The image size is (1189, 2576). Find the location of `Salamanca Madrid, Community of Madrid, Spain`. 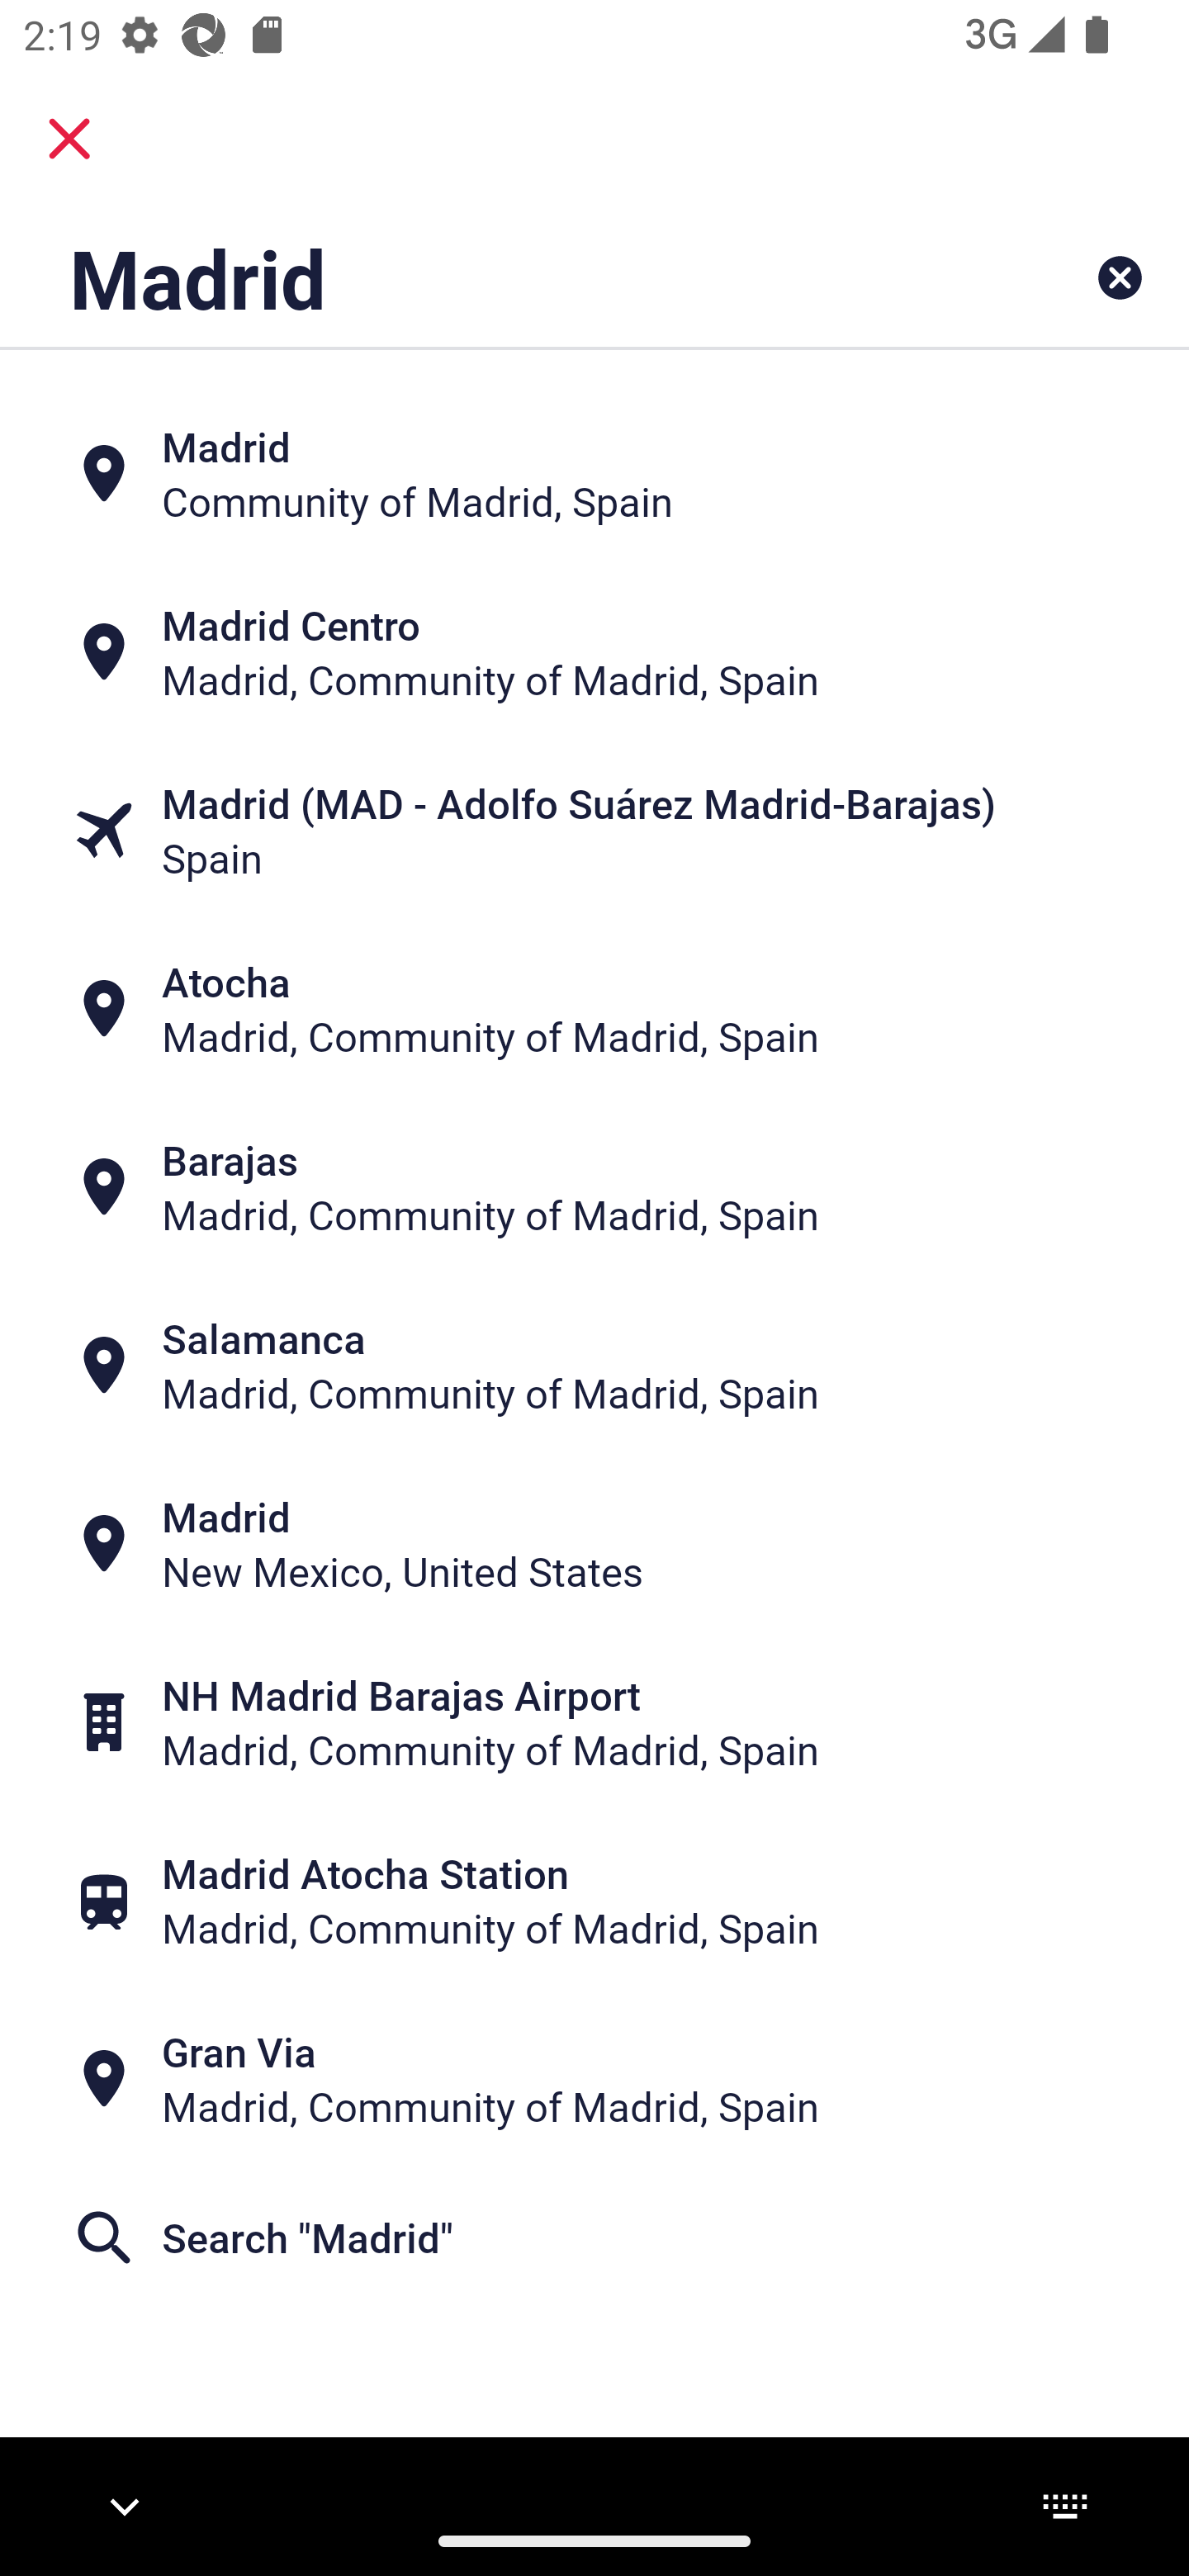

Salamanca Madrid, Community of Madrid, Spain is located at coordinates (594, 1366).